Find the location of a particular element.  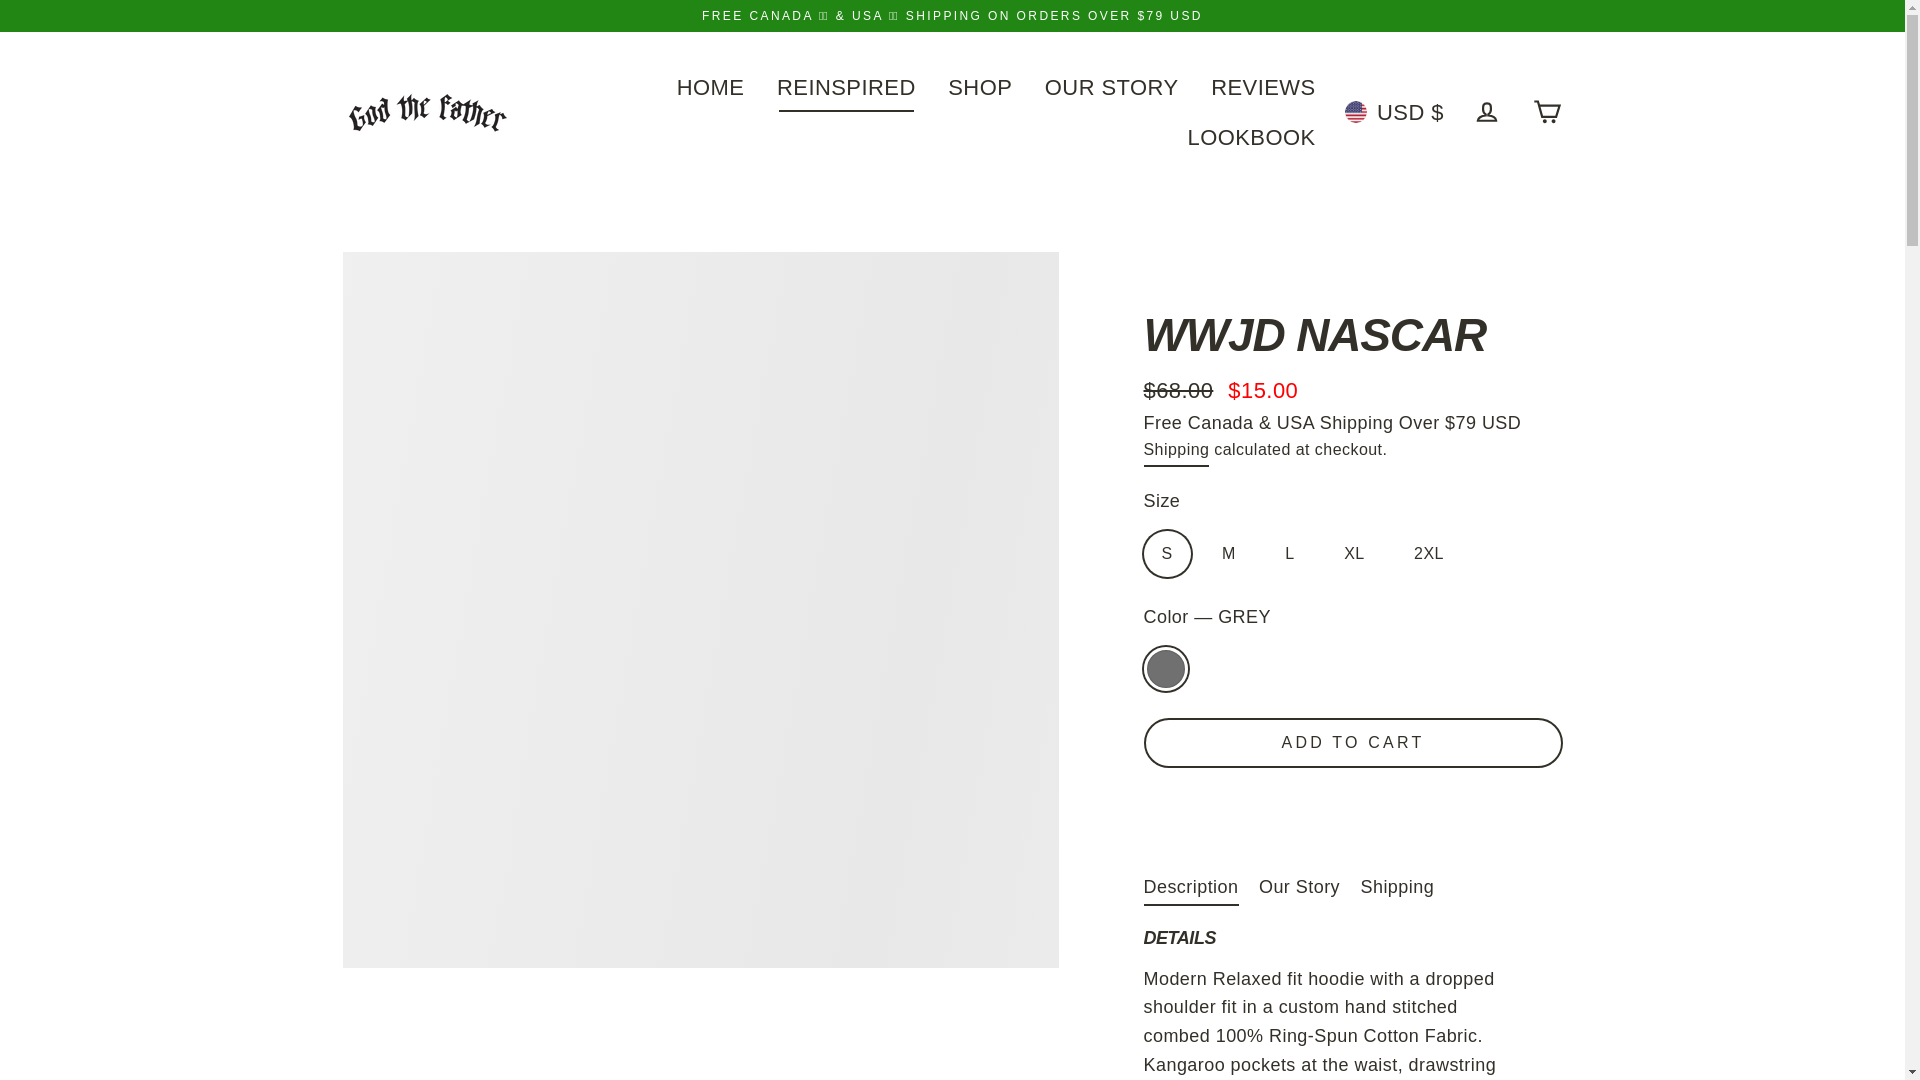

SHOP is located at coordinates (980, 86).